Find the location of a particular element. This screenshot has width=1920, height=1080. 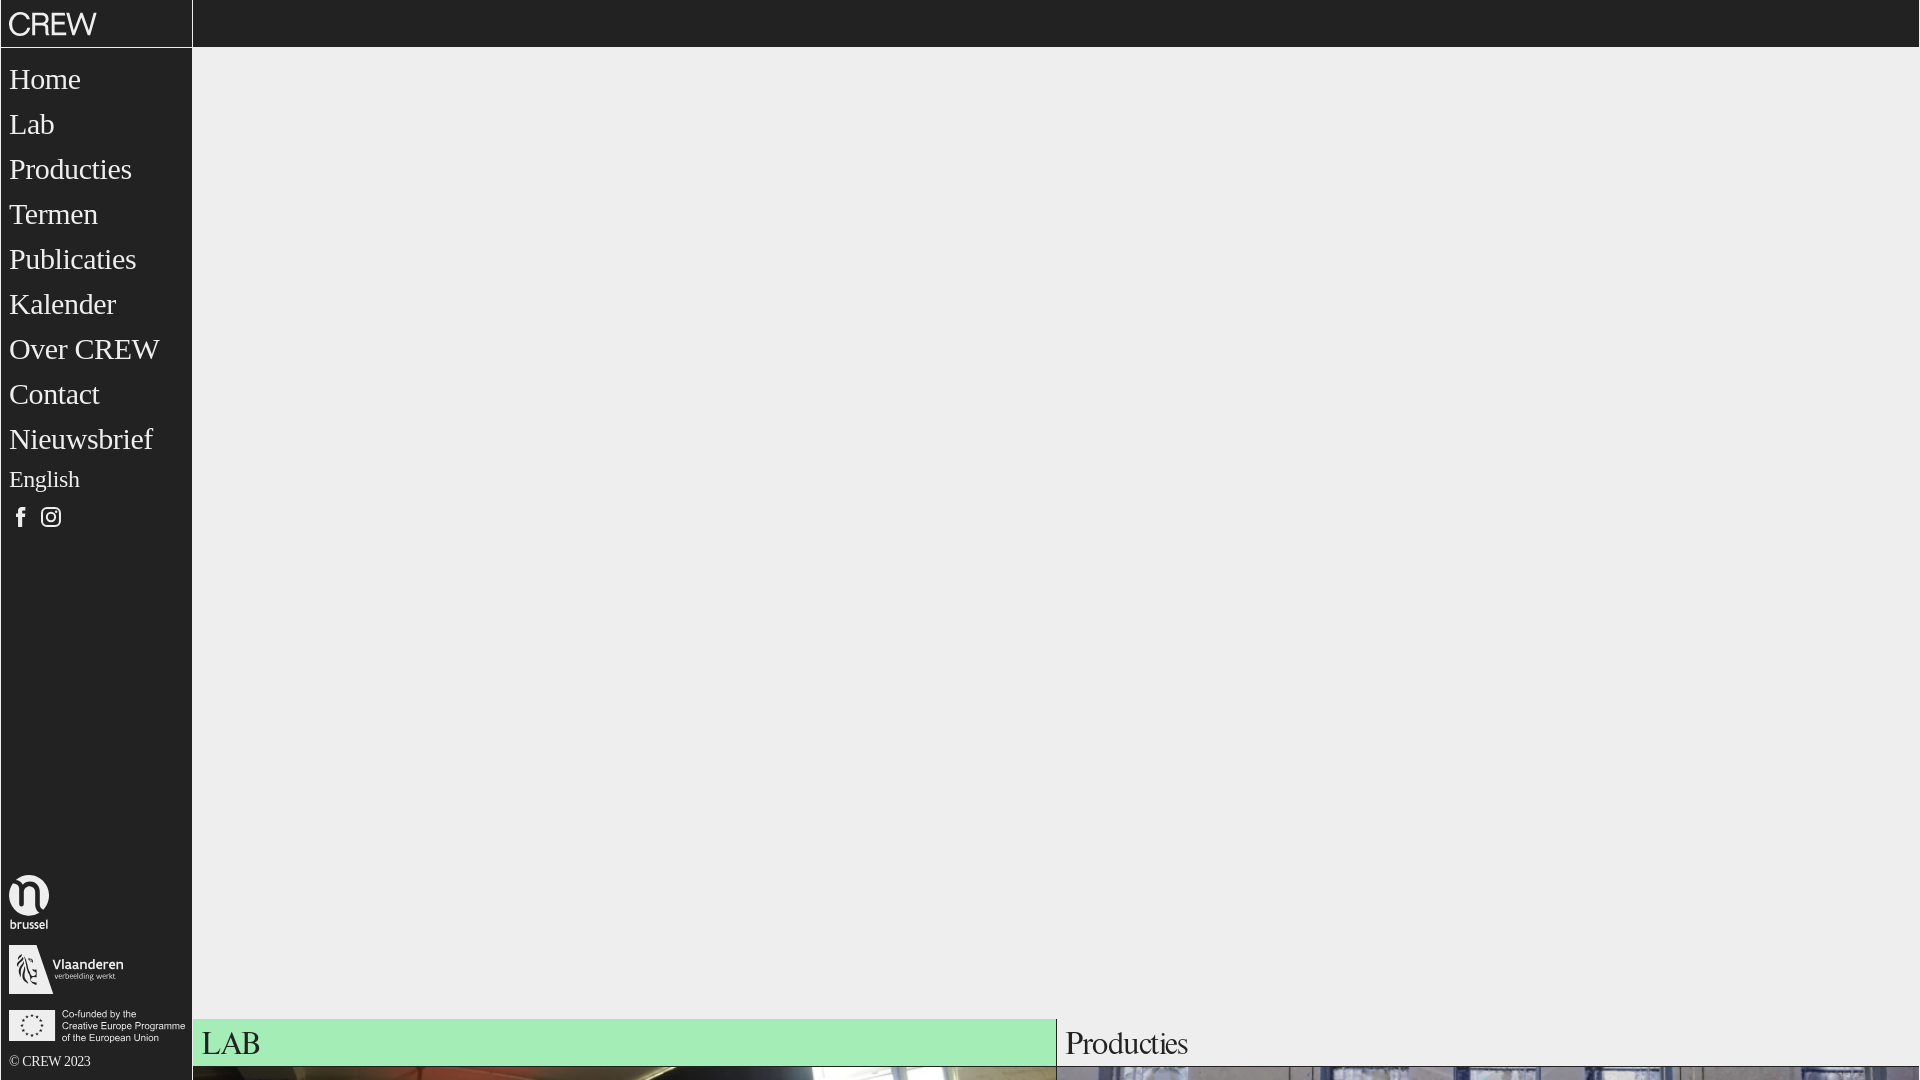

Over CREW is located at coordinates (84, 348).